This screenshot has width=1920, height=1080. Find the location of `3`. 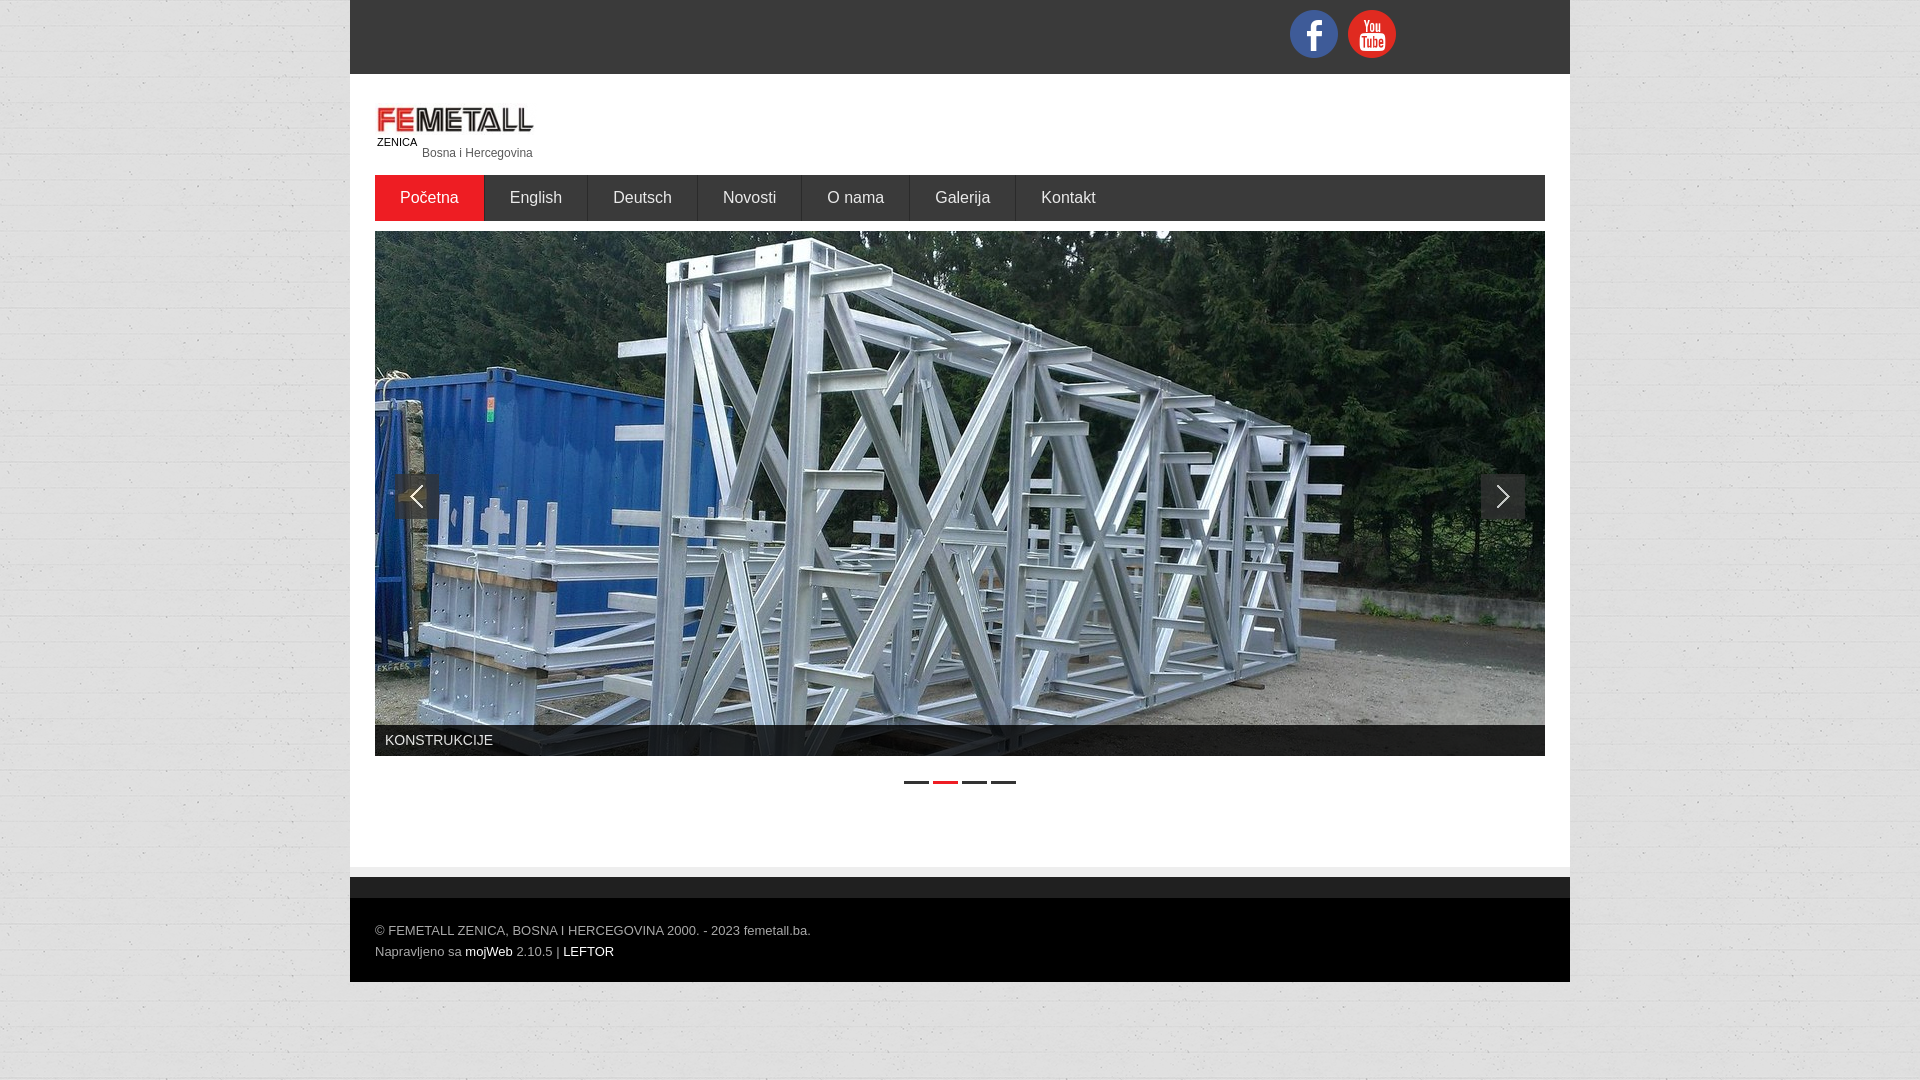

3 is located at coordinates (974, 782).